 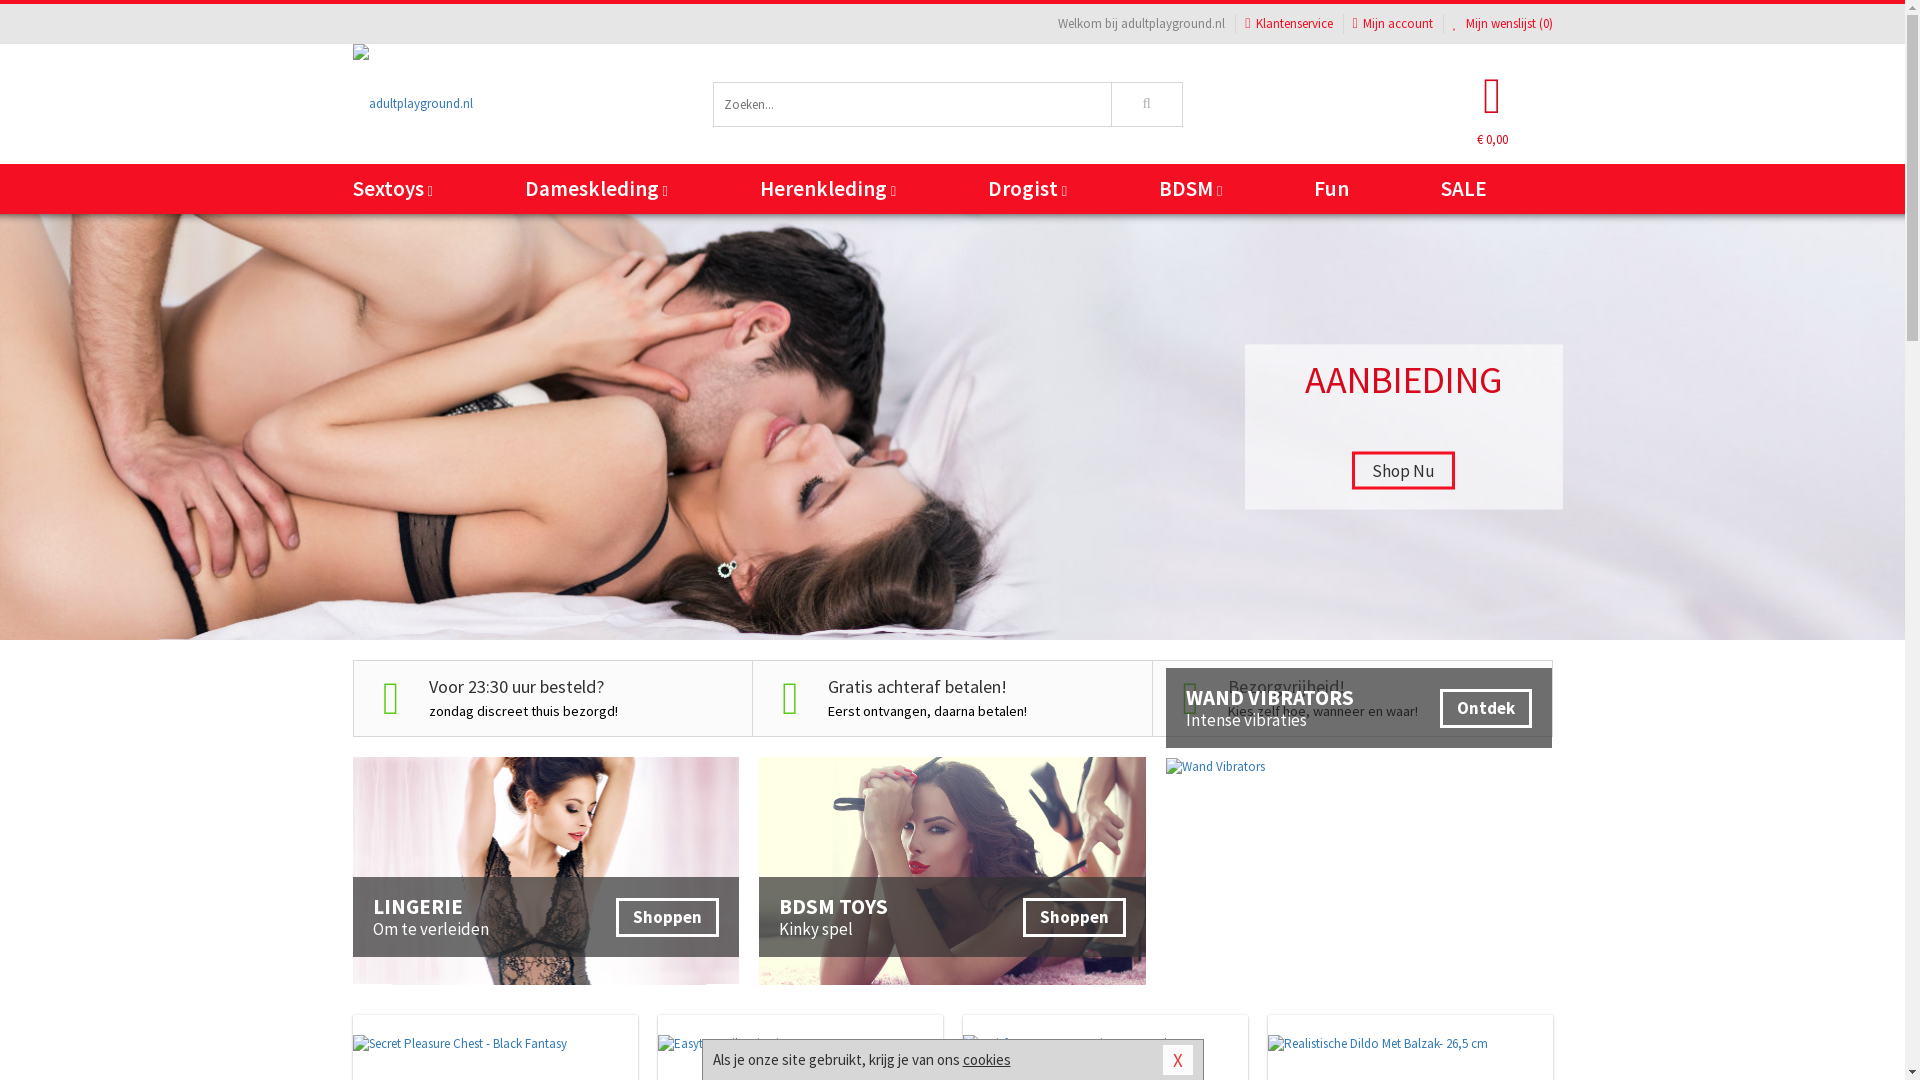 I want to click on LINGERIE
Om te verleiden
Shoppen, so click(x=546, y=871).